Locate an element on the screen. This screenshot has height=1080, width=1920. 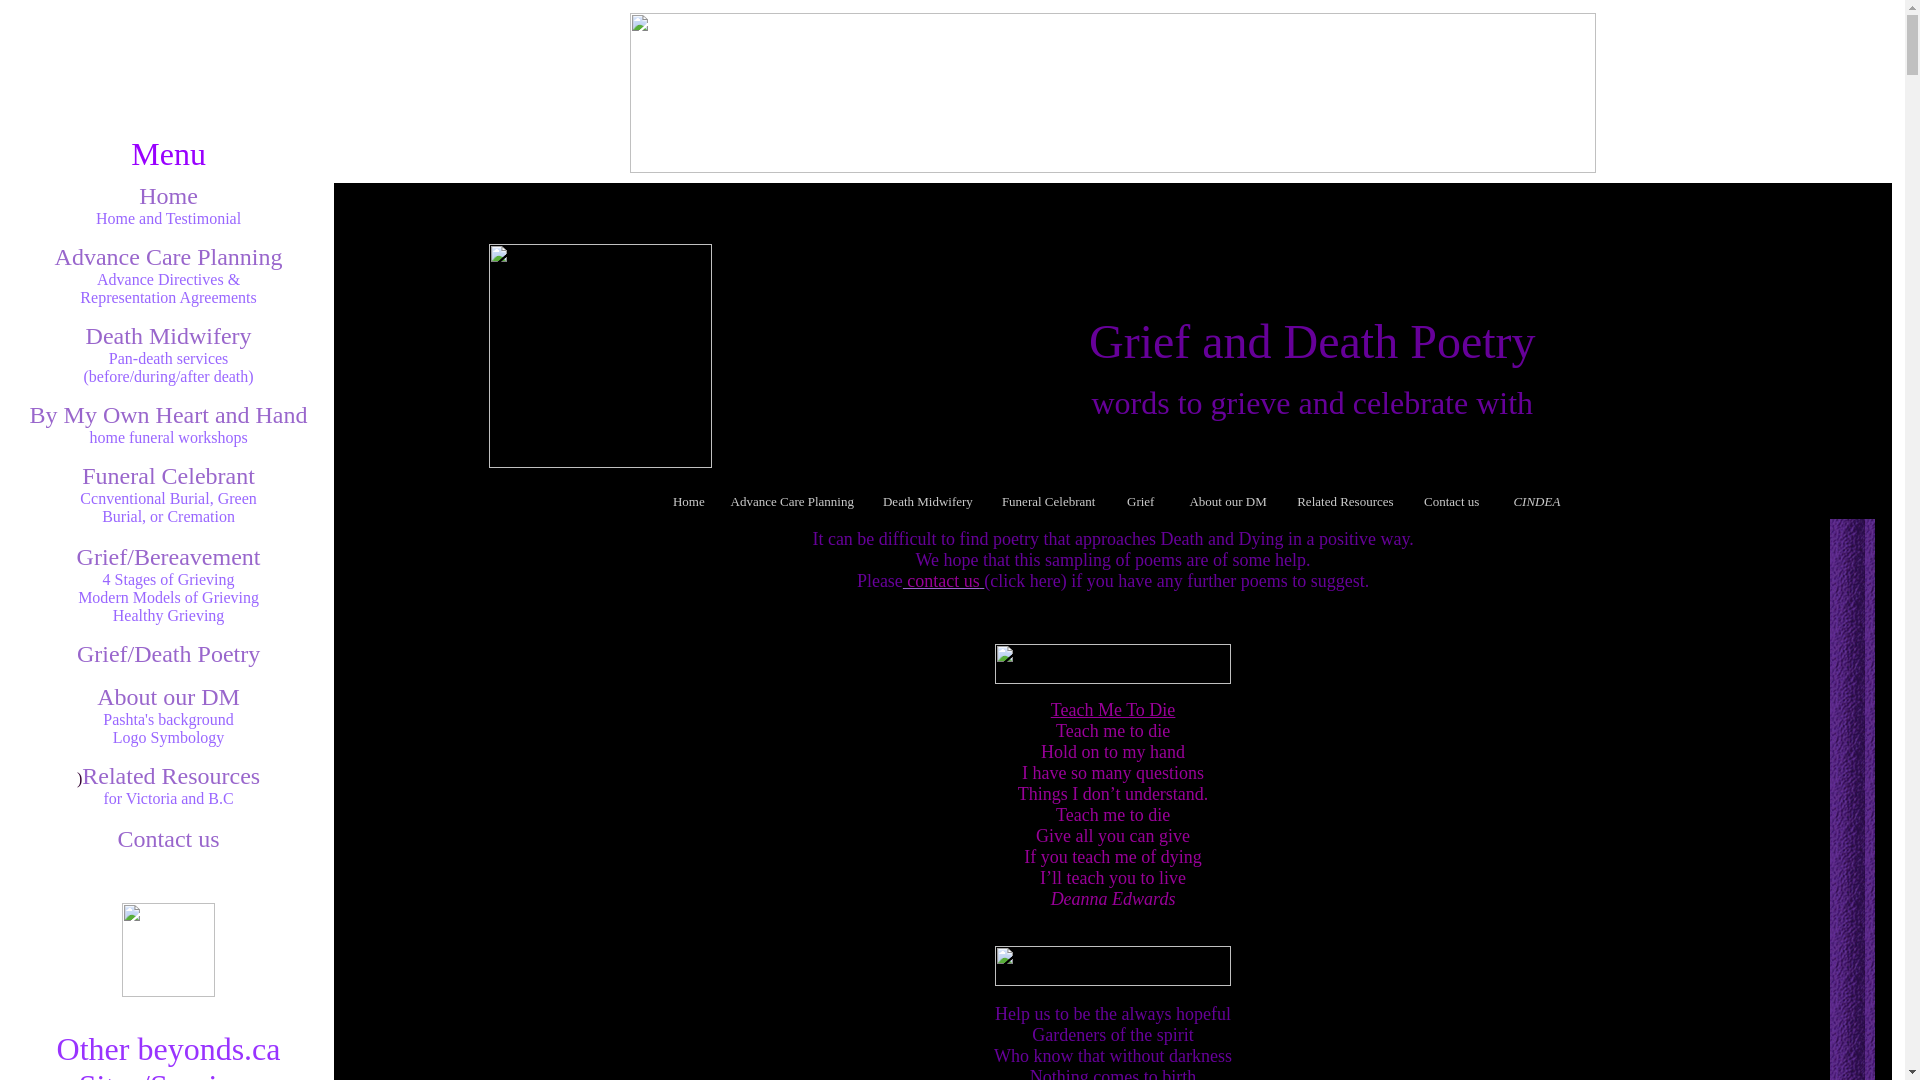
Home is located at coordinates (168, 196).